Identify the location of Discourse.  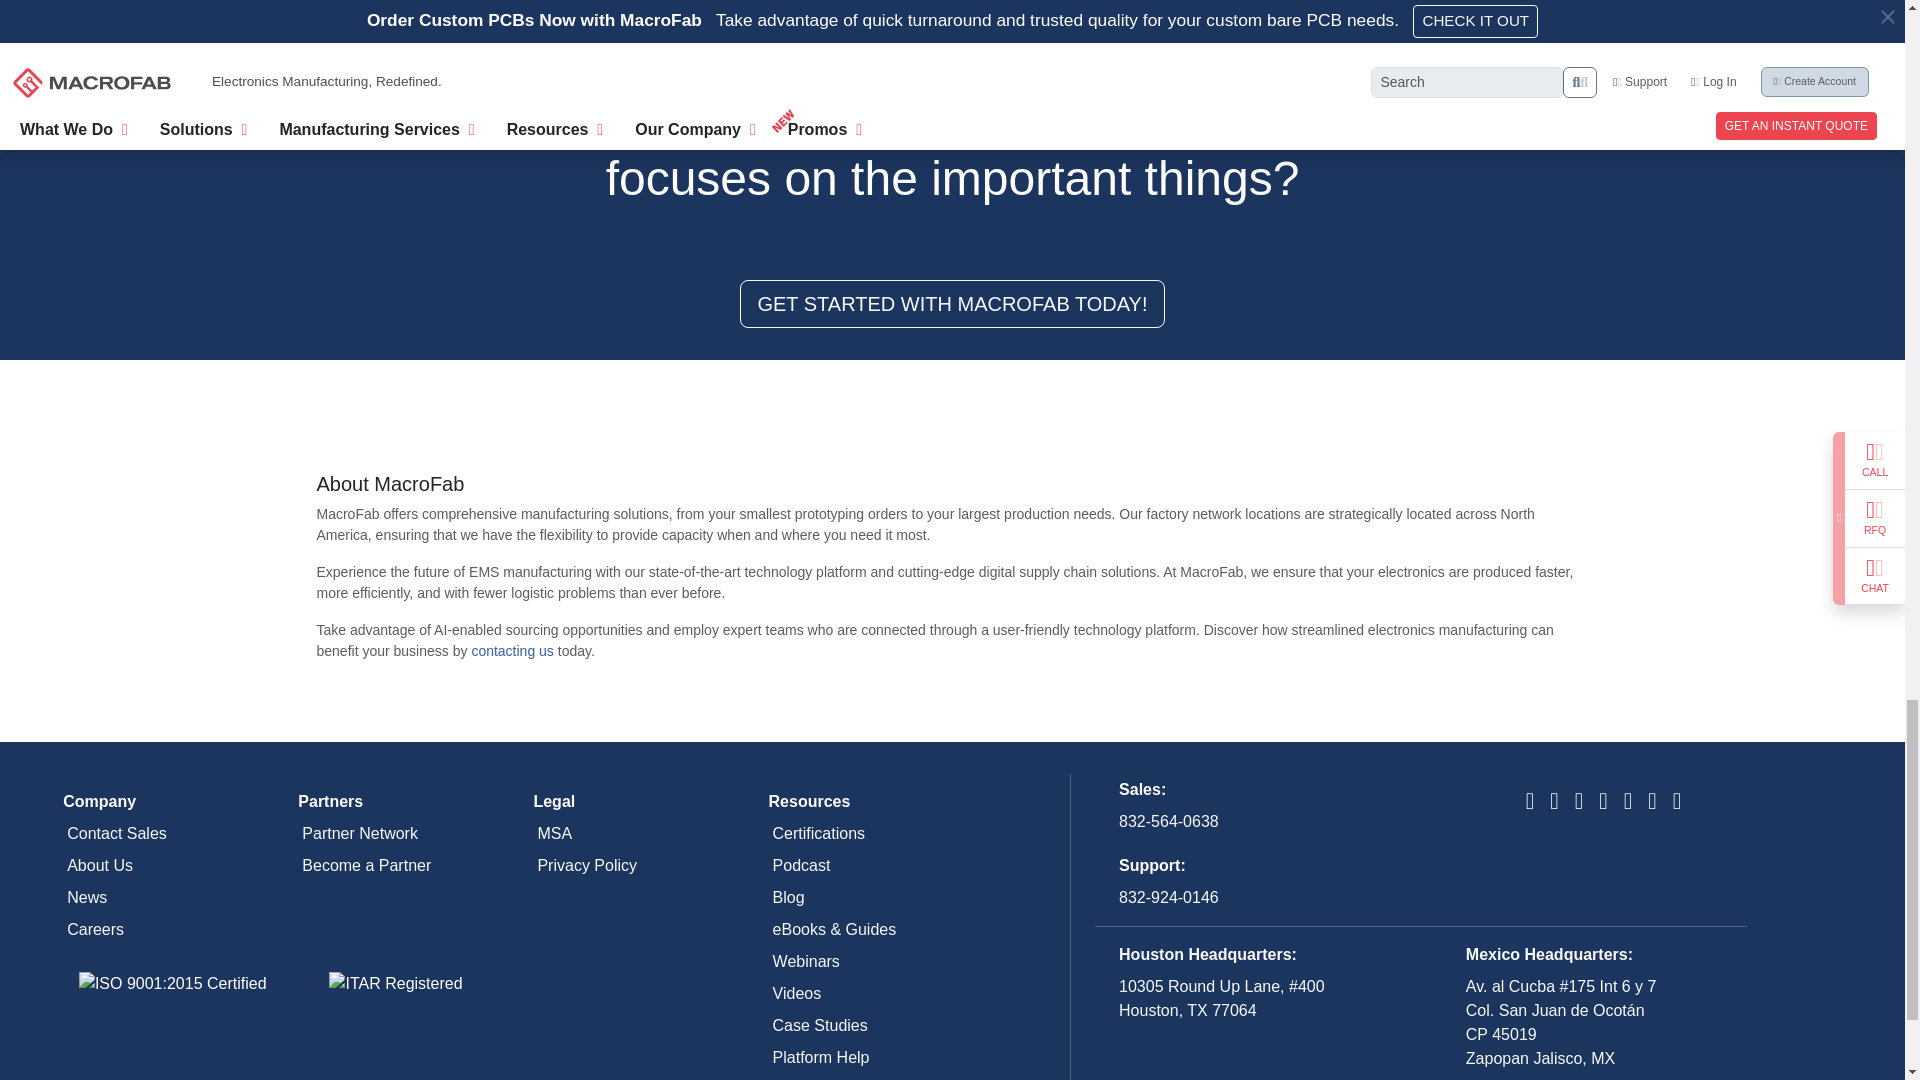
(1676, 803).